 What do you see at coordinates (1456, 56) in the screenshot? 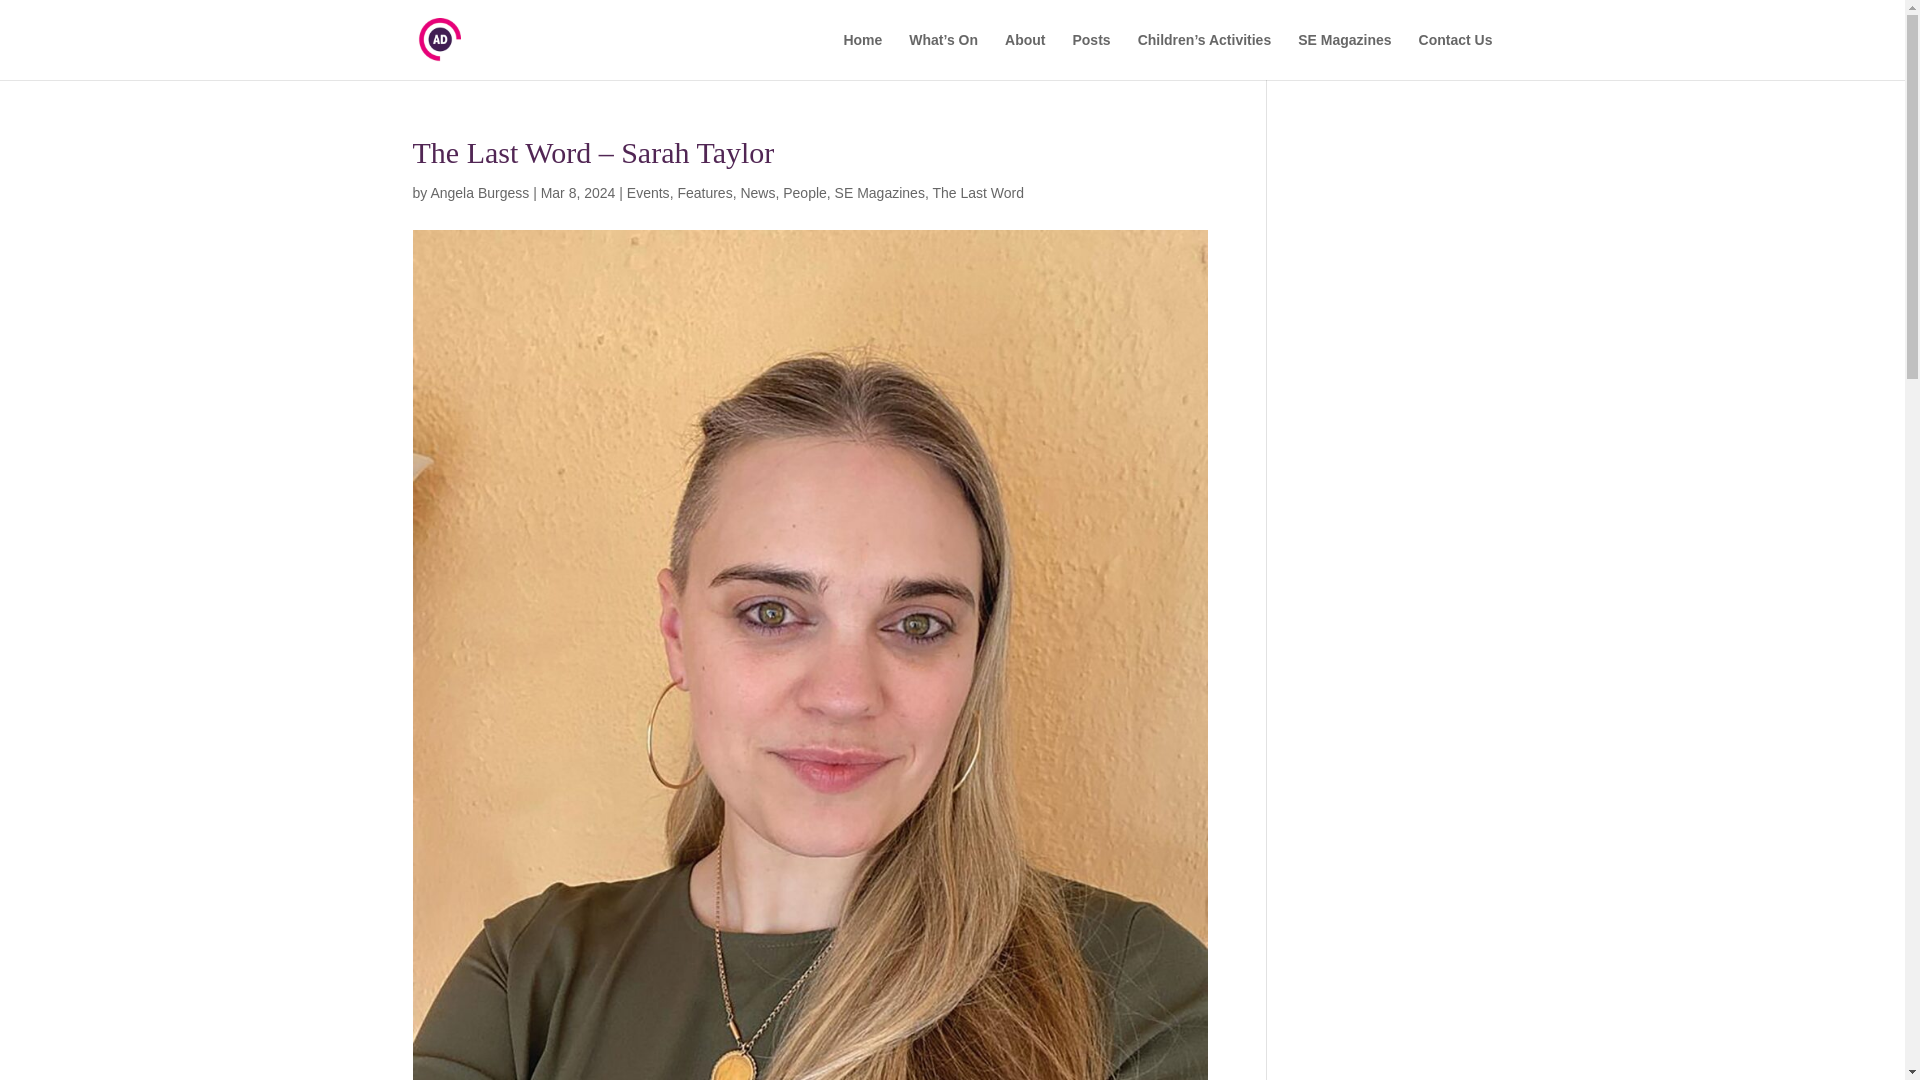
I see `Contact Us` at bounding box center [1456, 56].